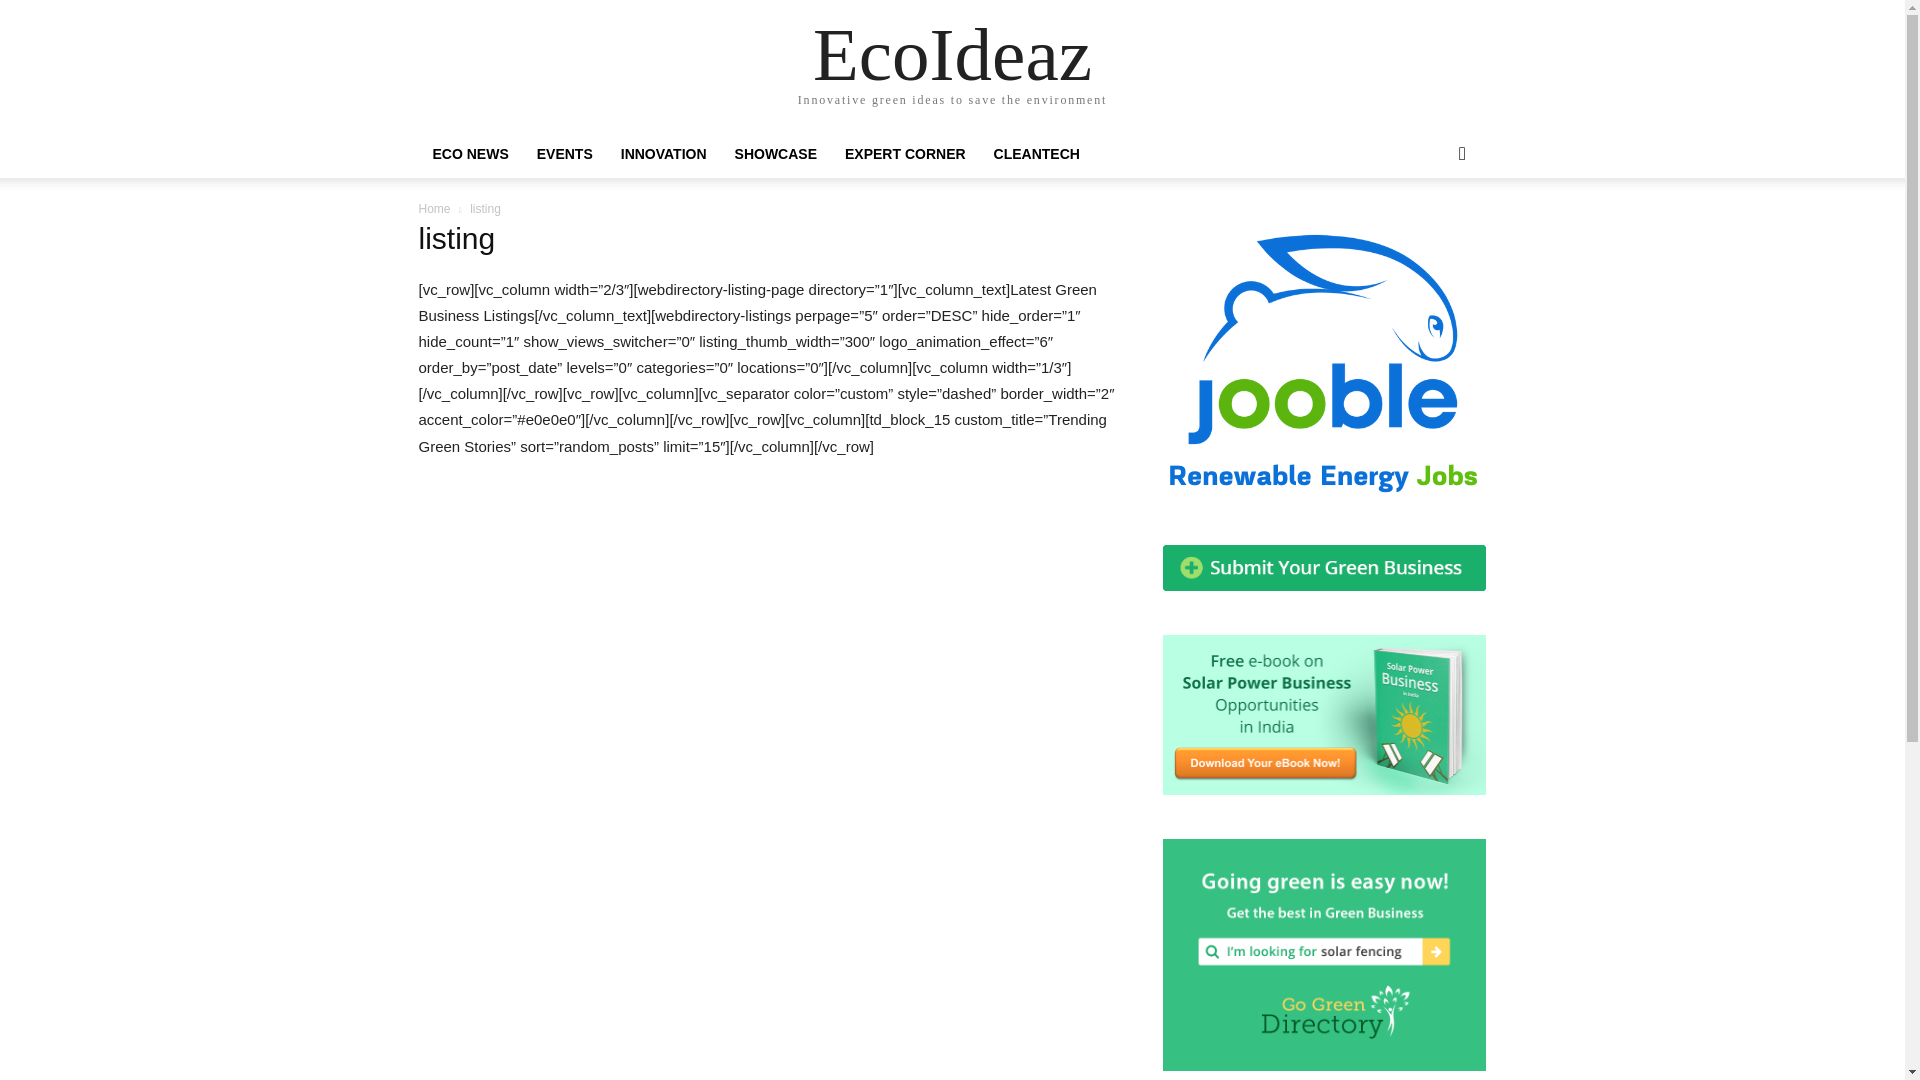  What do you see at coordinates (952, 54) in the screenshot?
I see `EcoIdeaz` at bounding box center [952, 54].